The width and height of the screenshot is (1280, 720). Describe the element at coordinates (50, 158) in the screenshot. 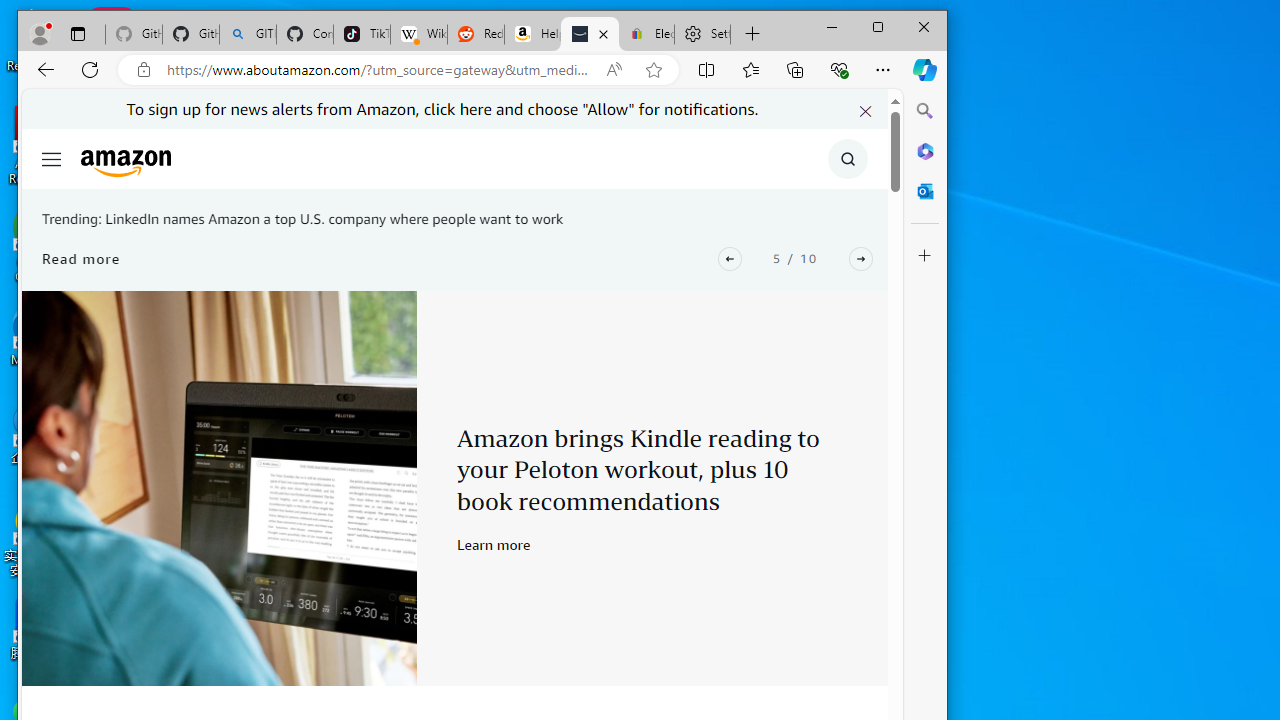

I see `Menu` at that location.